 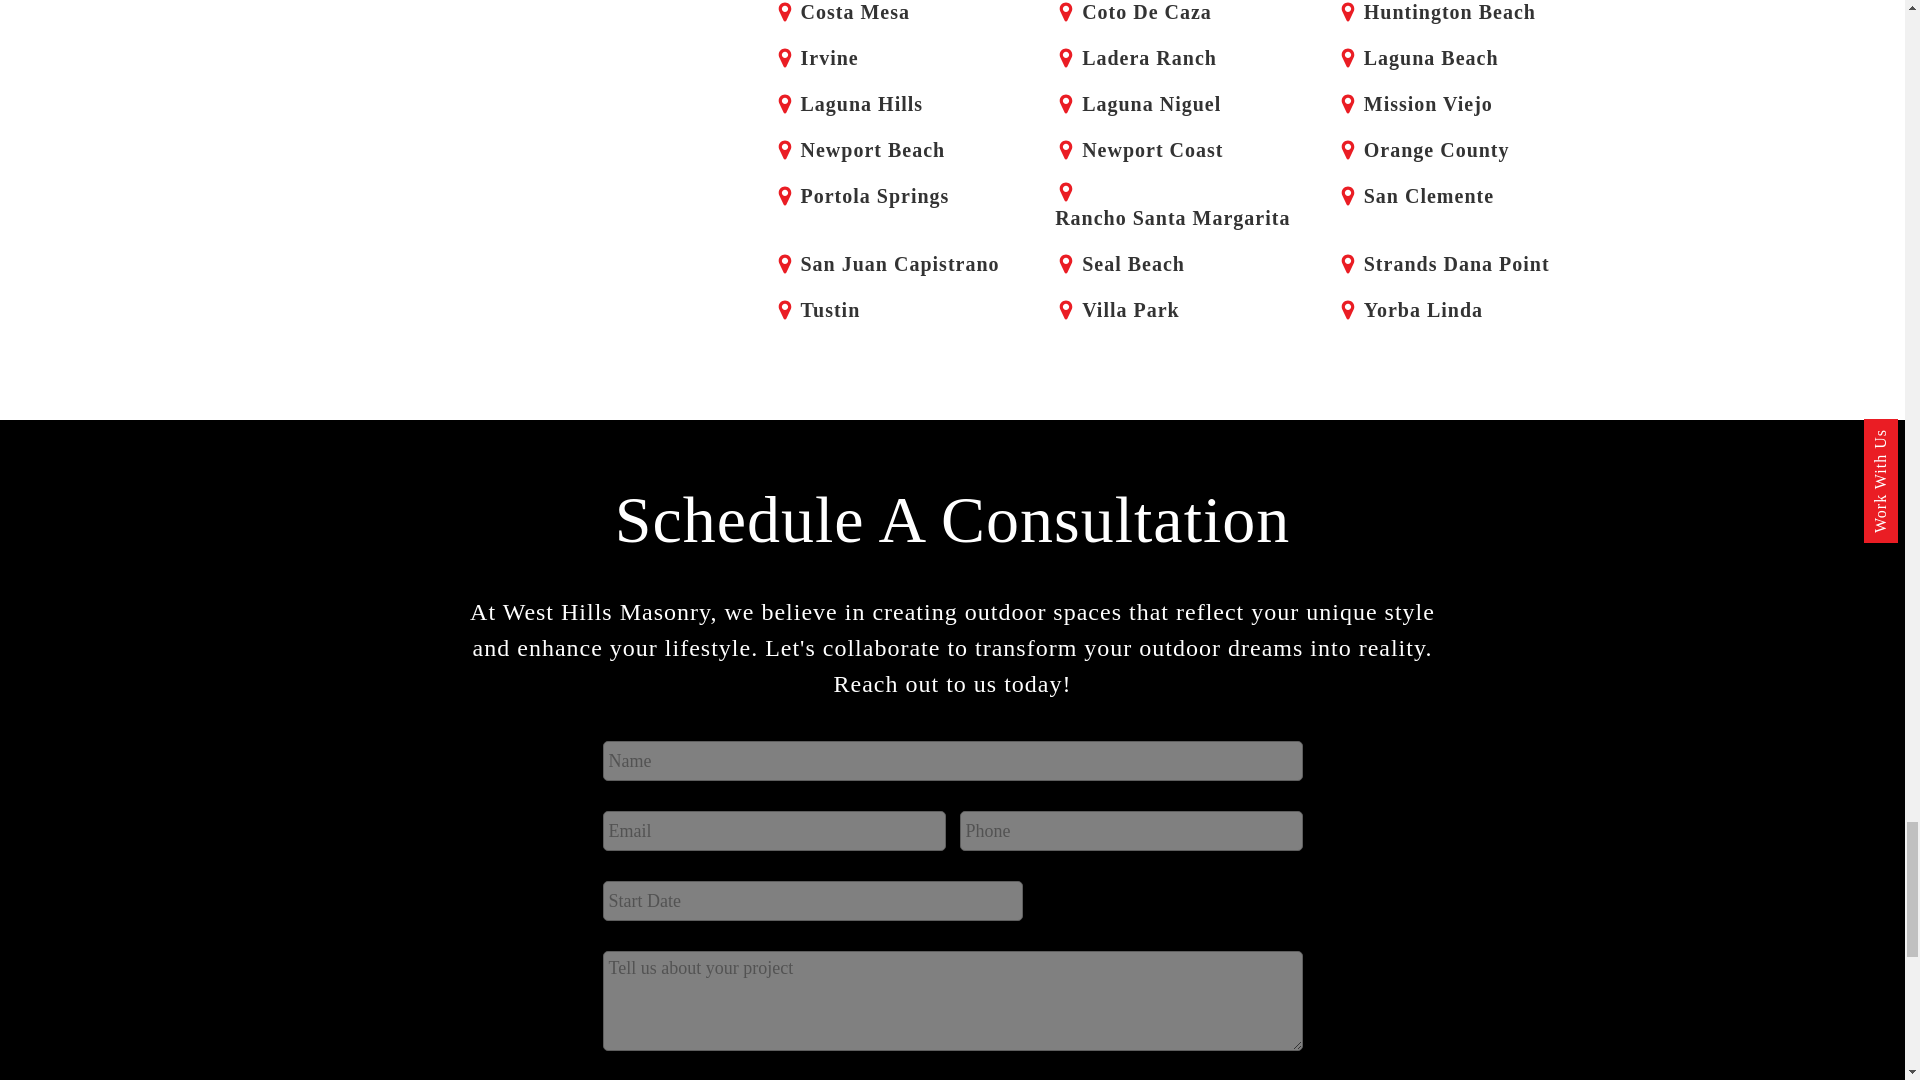 What do you see at coordinates (1180, 16) in the screenshot?
I see `Coto De Caza` at bounding box center [1180, 16].